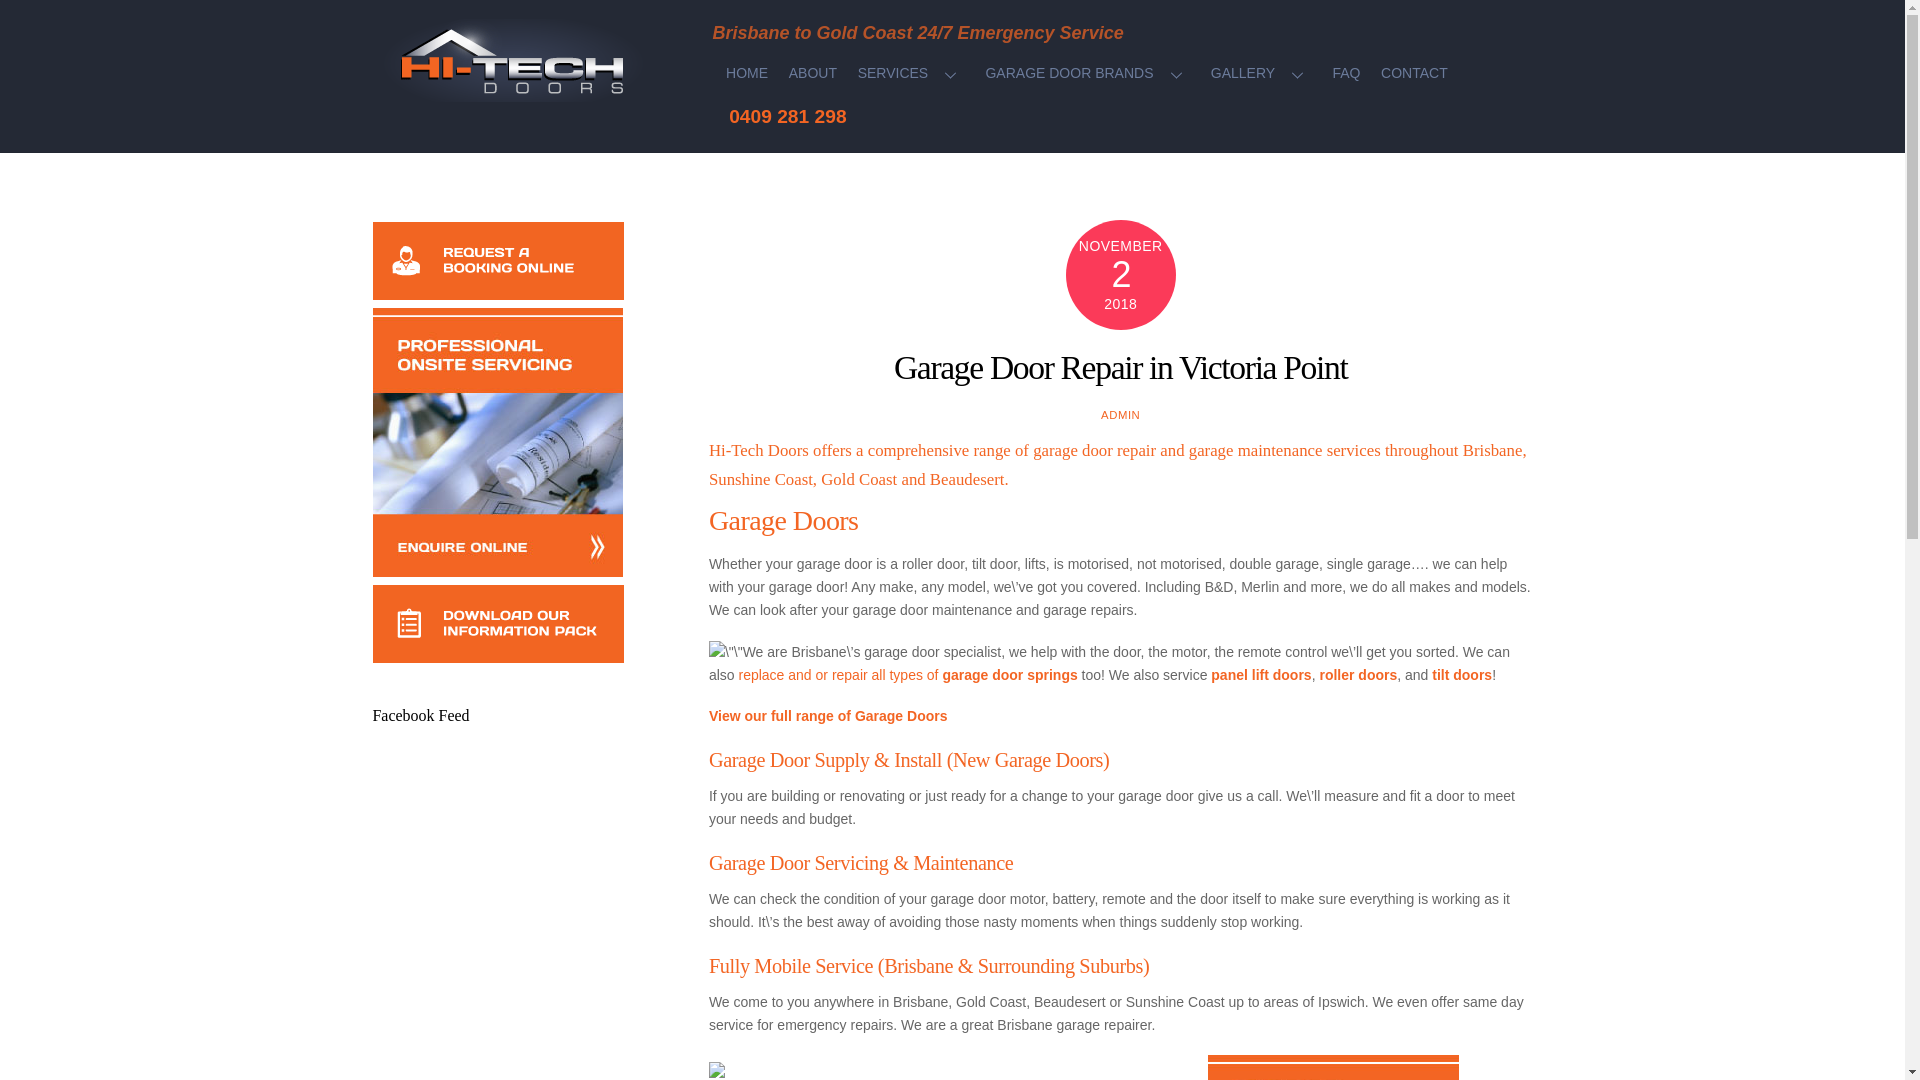  I want to click on Garage Door Repair in Victoria Point, so click(1120, 366).